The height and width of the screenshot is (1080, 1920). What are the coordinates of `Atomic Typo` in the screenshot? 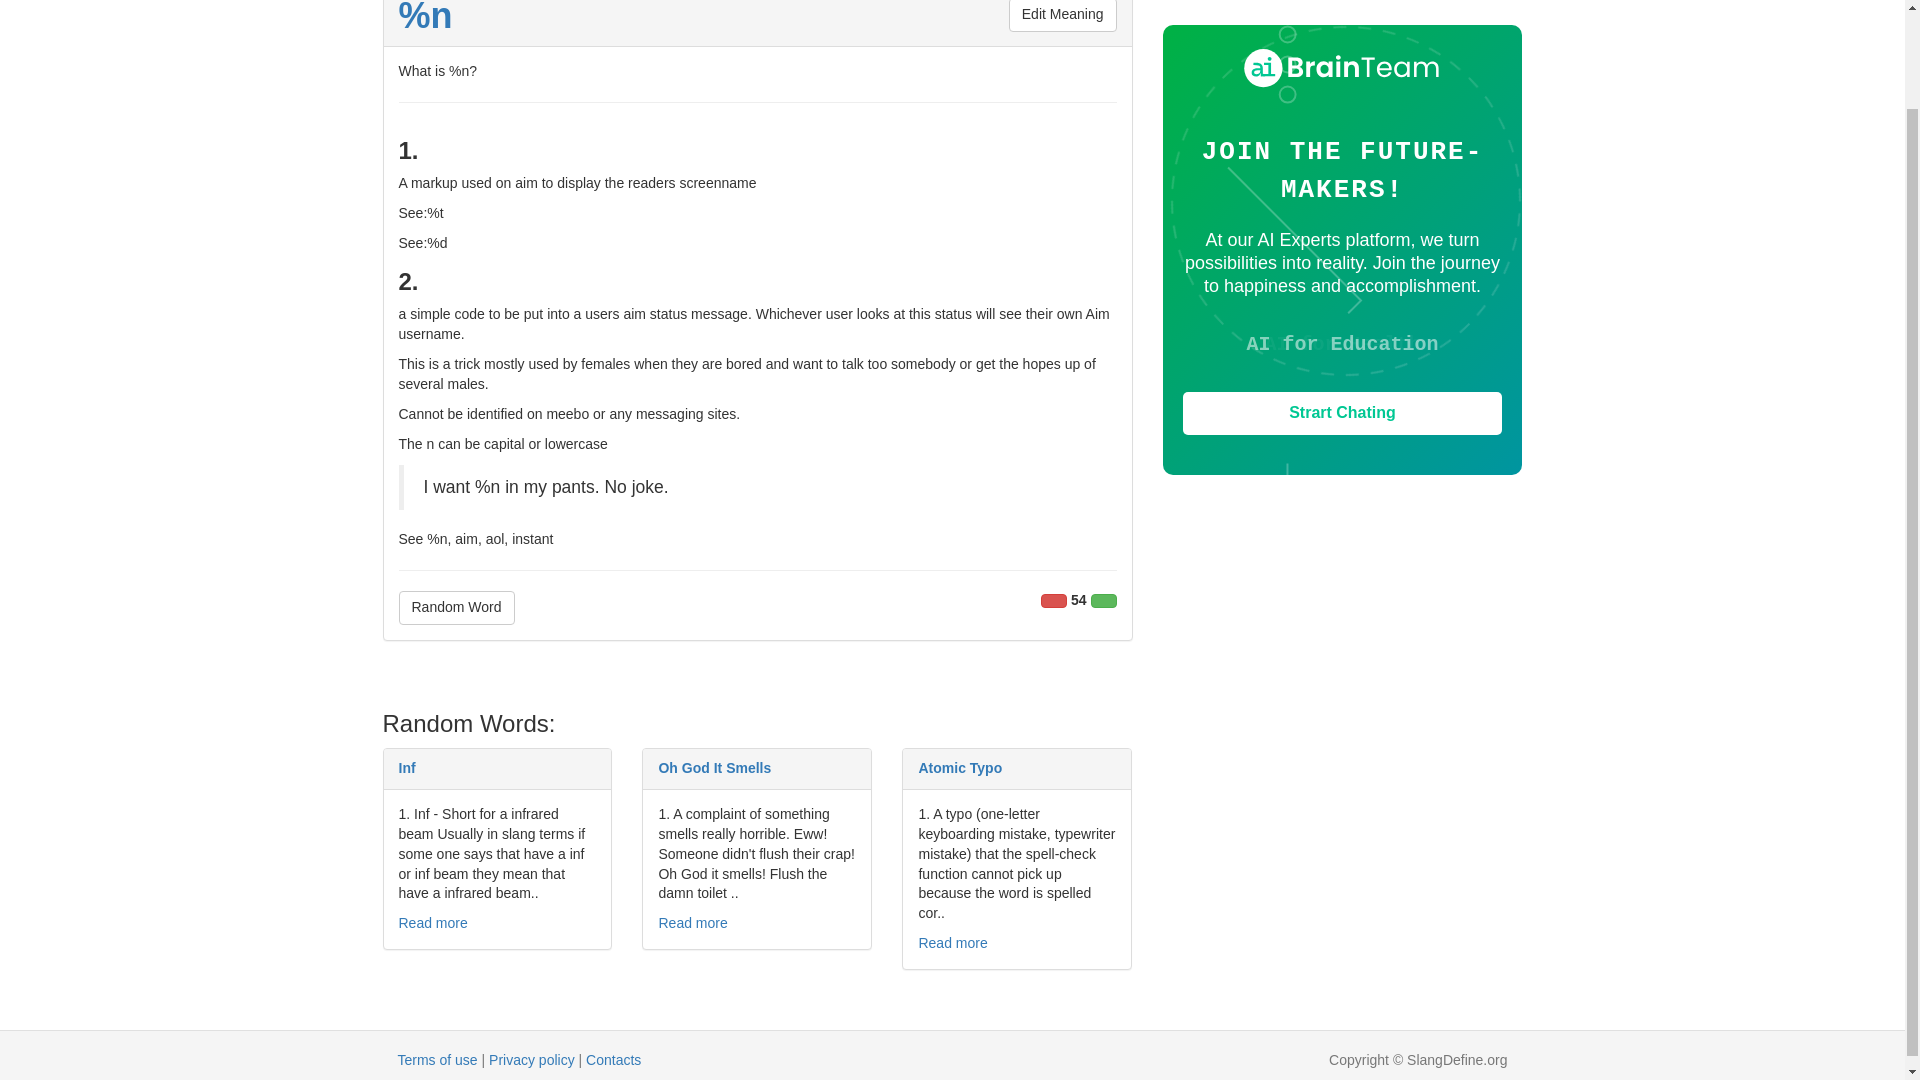 It's located at (960, 768).